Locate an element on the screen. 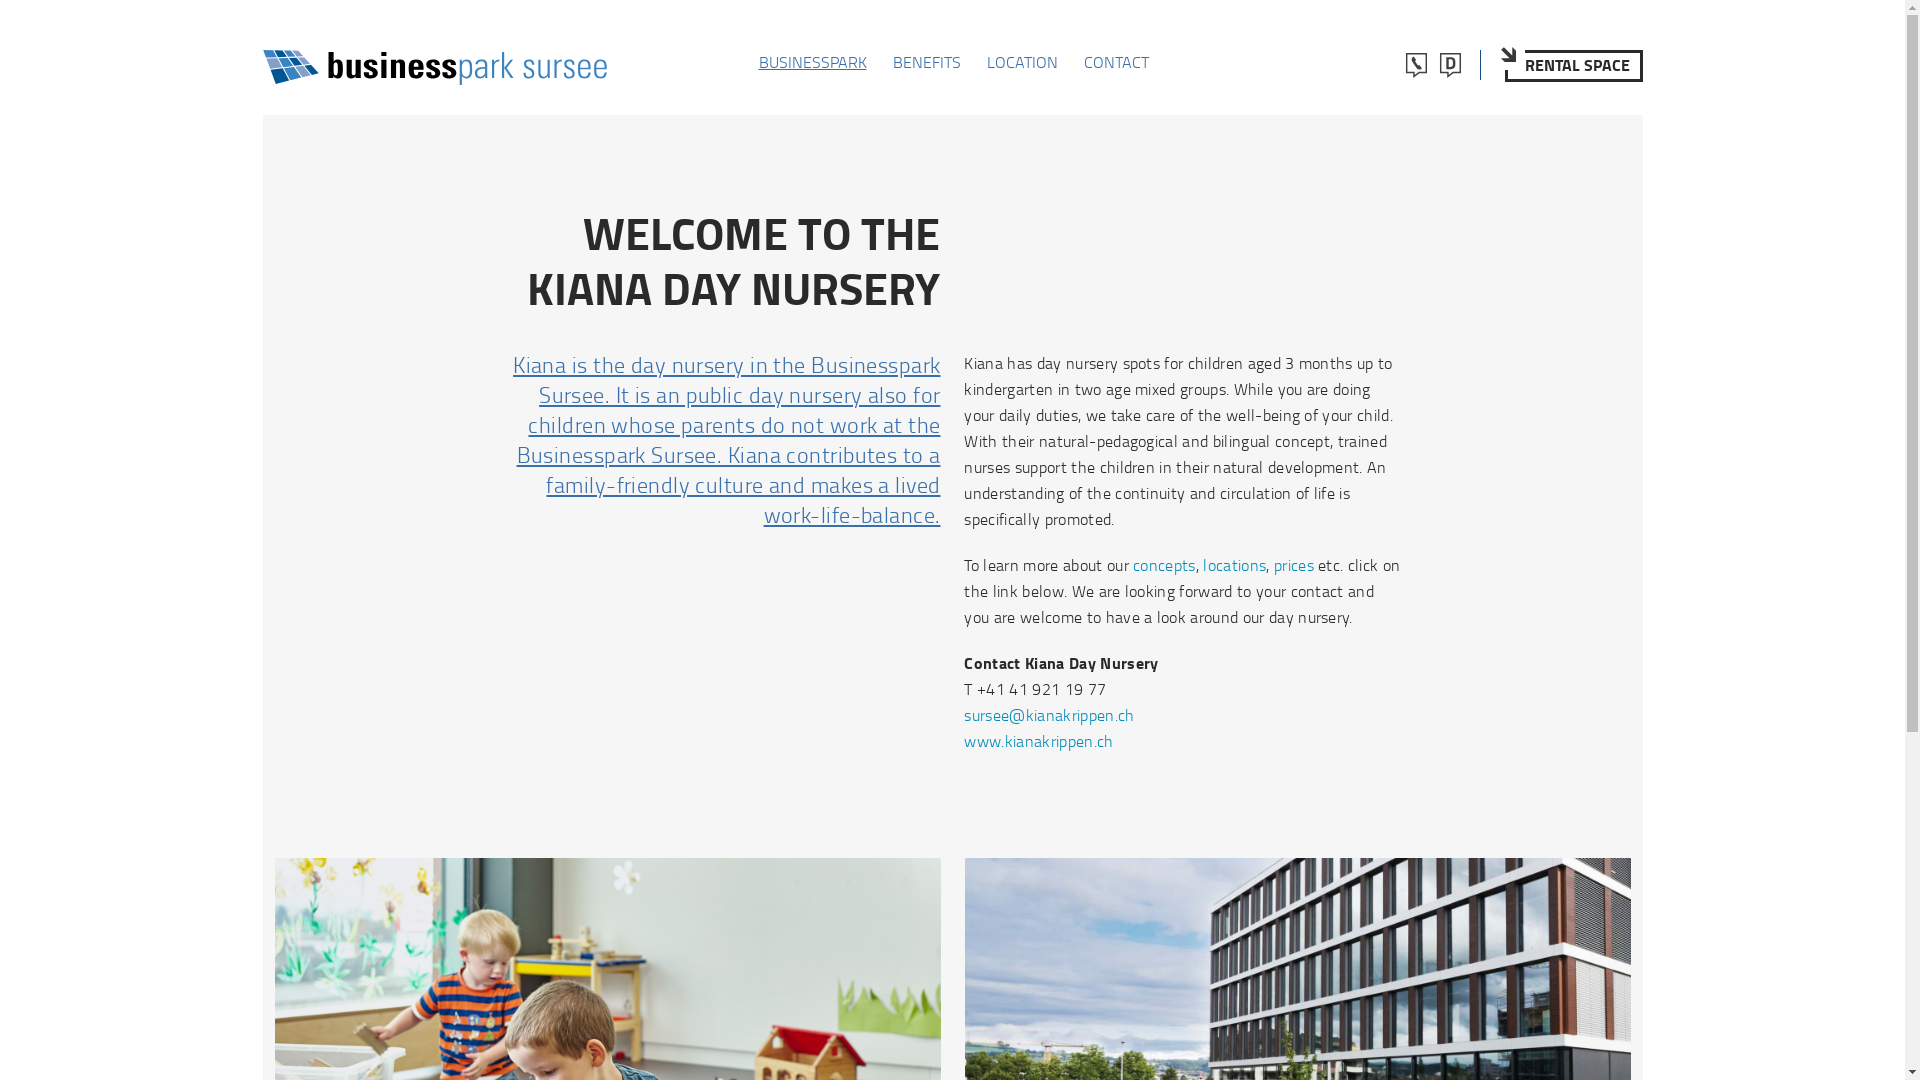  concepts is located at coordinates (1164, 565).